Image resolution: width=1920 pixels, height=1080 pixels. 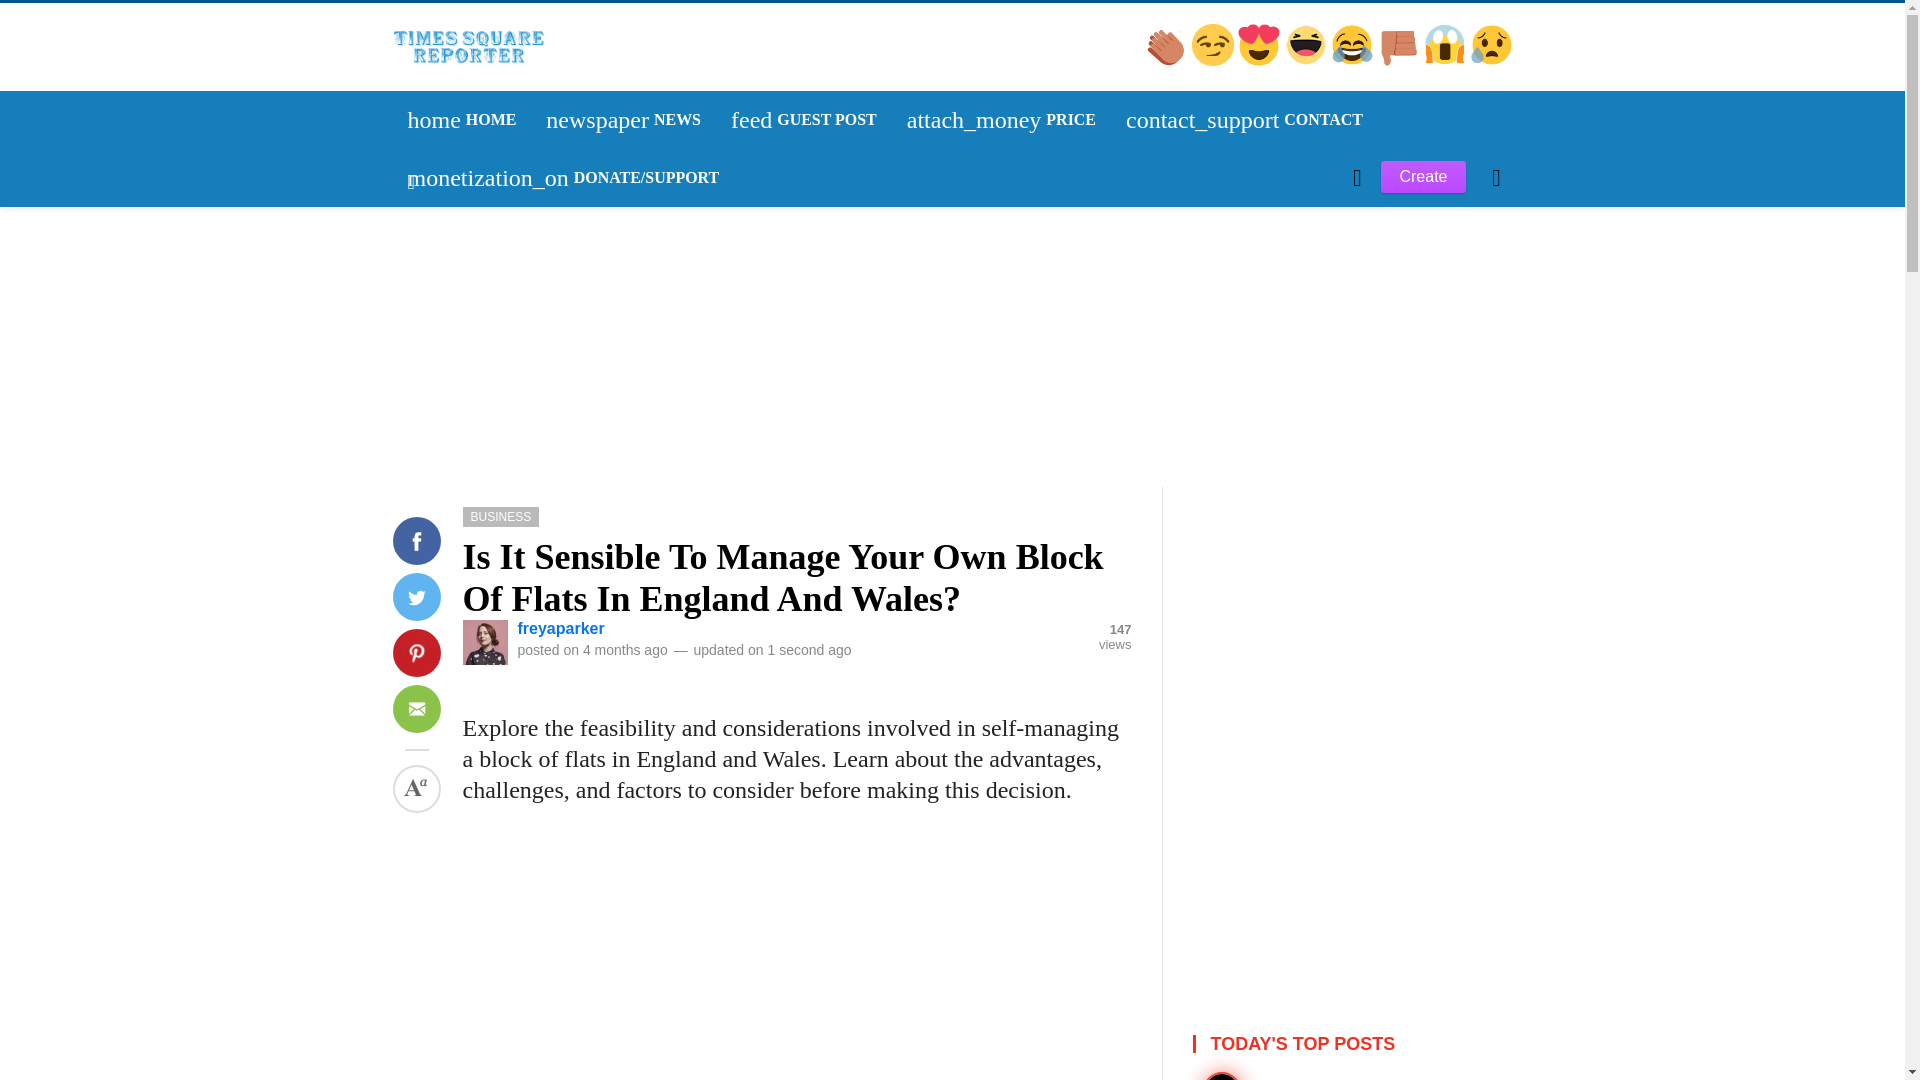 What do you see at coordinates (1491, 60) in the screenshot?
I see `EW!` at bounding box center [1491, 60].